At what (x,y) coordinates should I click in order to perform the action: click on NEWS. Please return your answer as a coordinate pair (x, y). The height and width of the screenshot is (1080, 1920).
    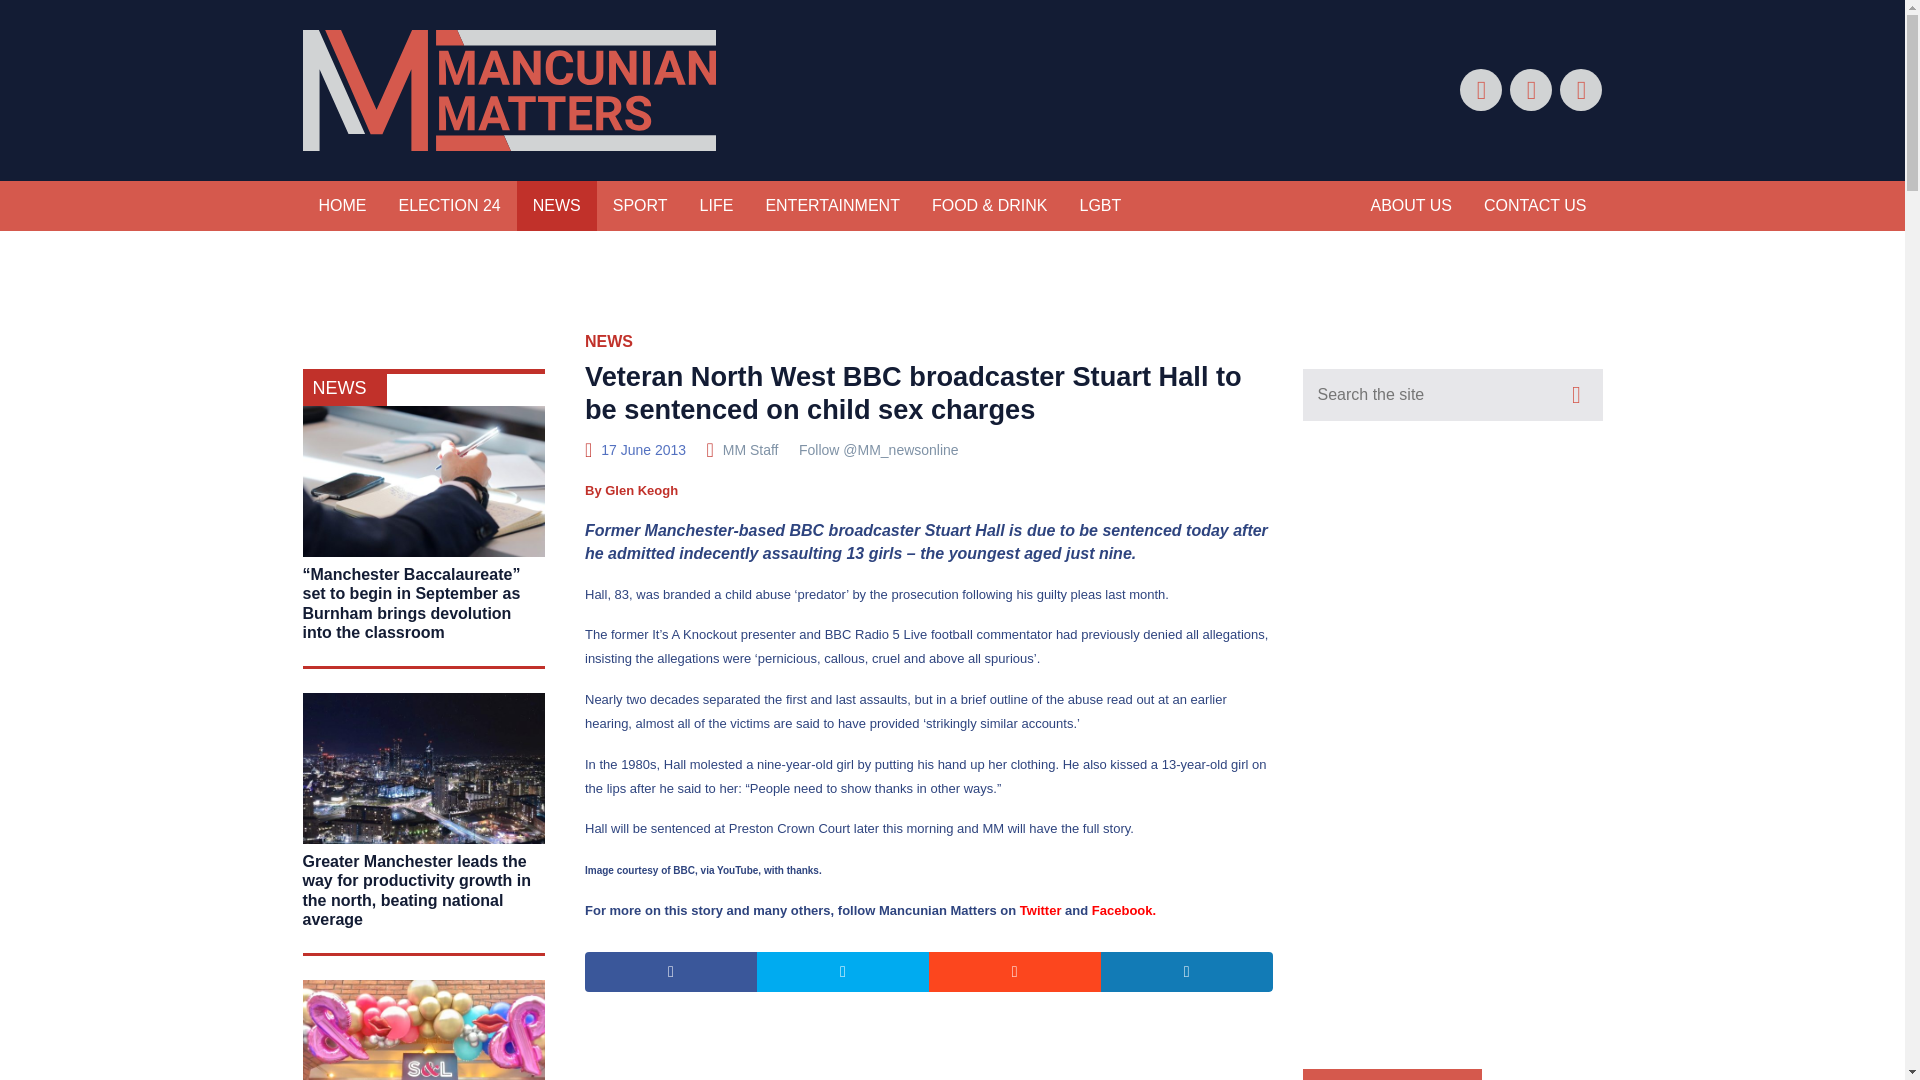
    Looking at the image, I should click on (343, 388).